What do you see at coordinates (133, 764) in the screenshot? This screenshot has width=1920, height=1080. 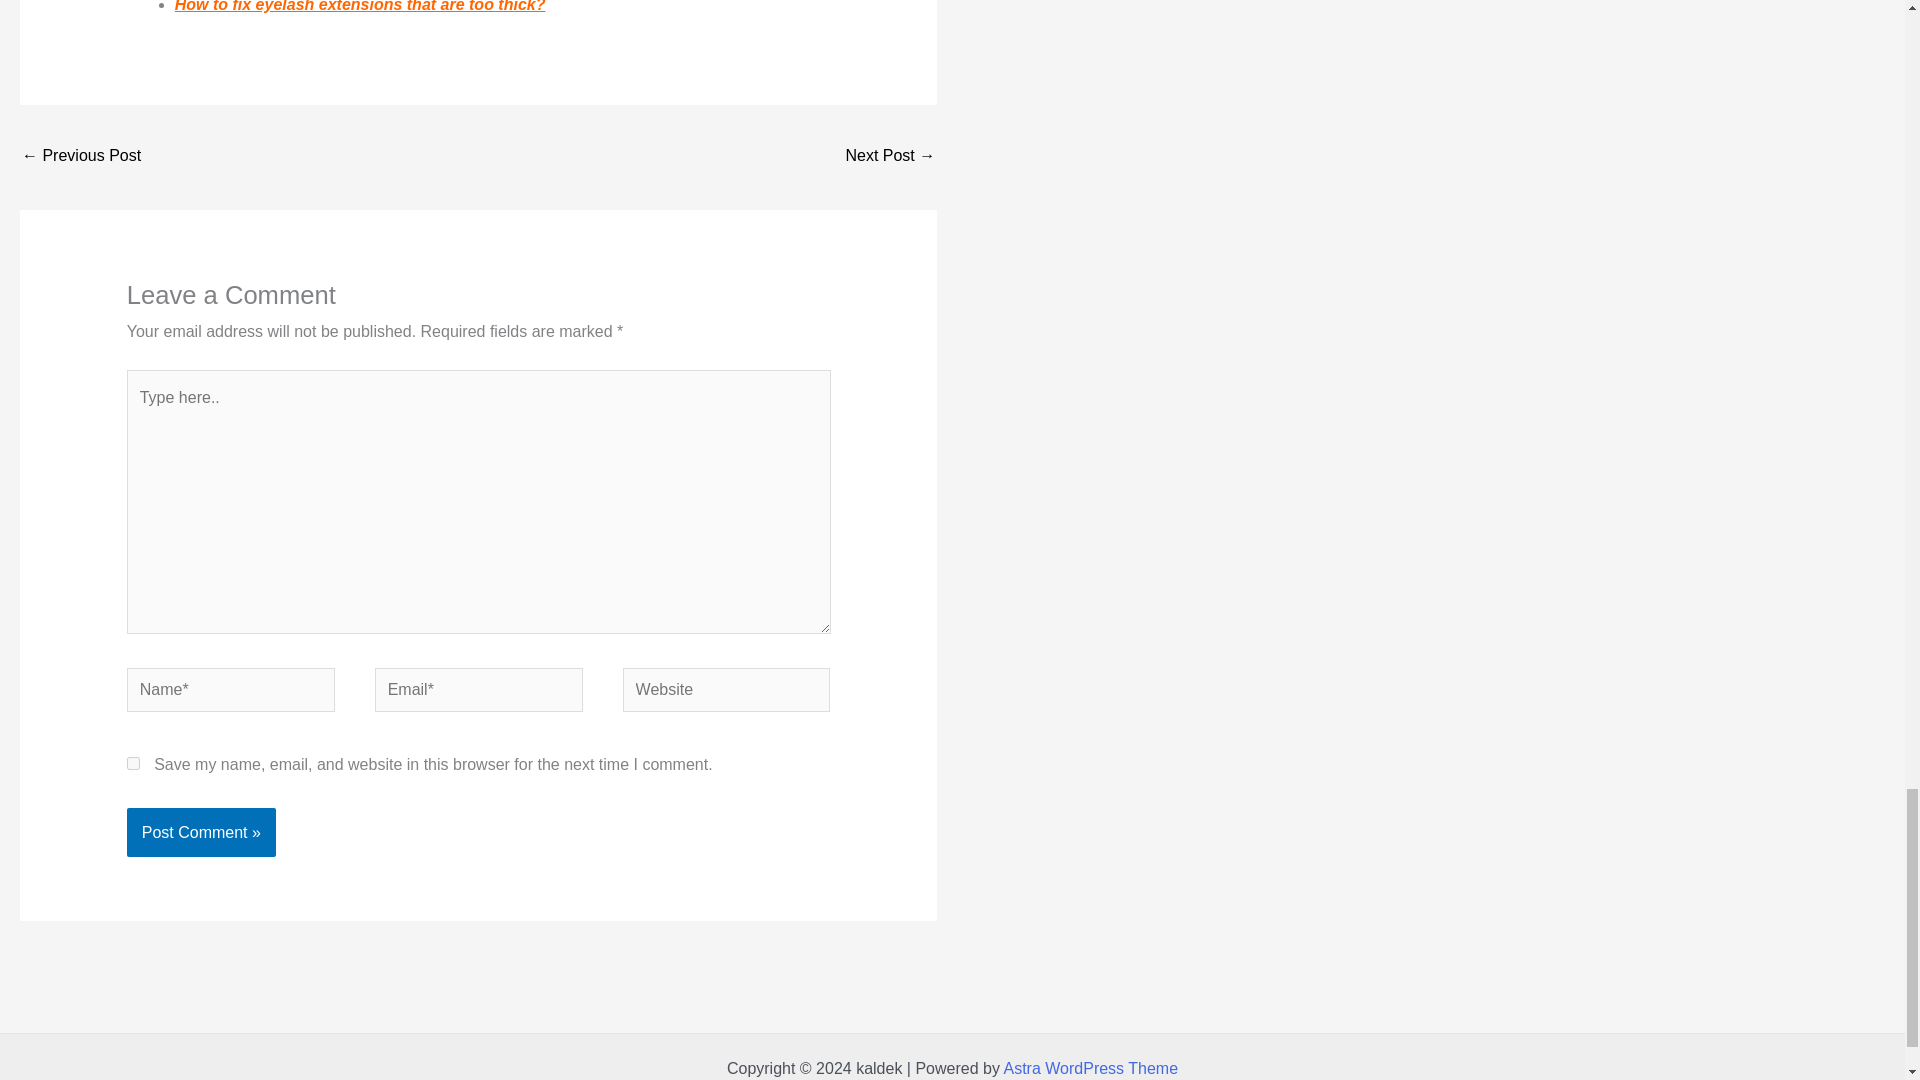 I see `yes` at bounding box center [133, 764].